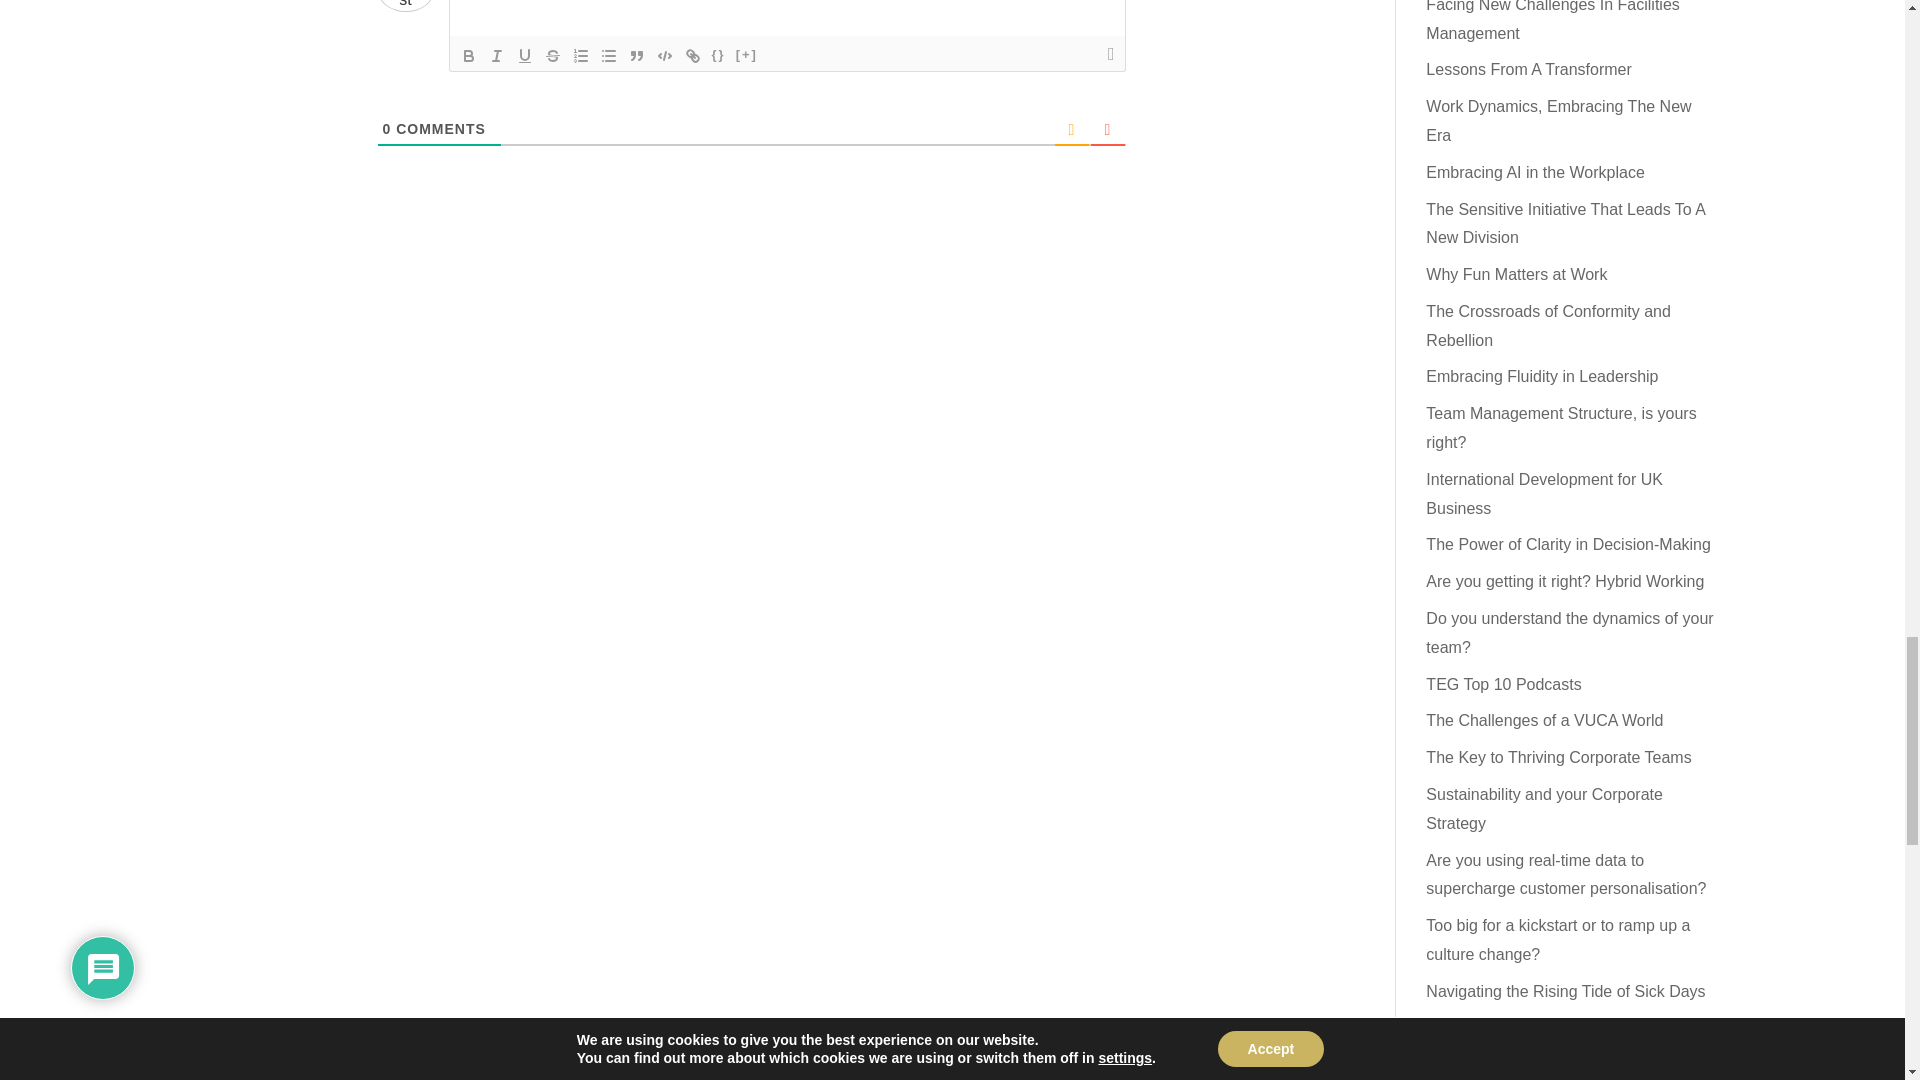  What do you see at coordinates (746, 56) in the screenshot?
I see `Spoiler` at bounding box center [746, 56].